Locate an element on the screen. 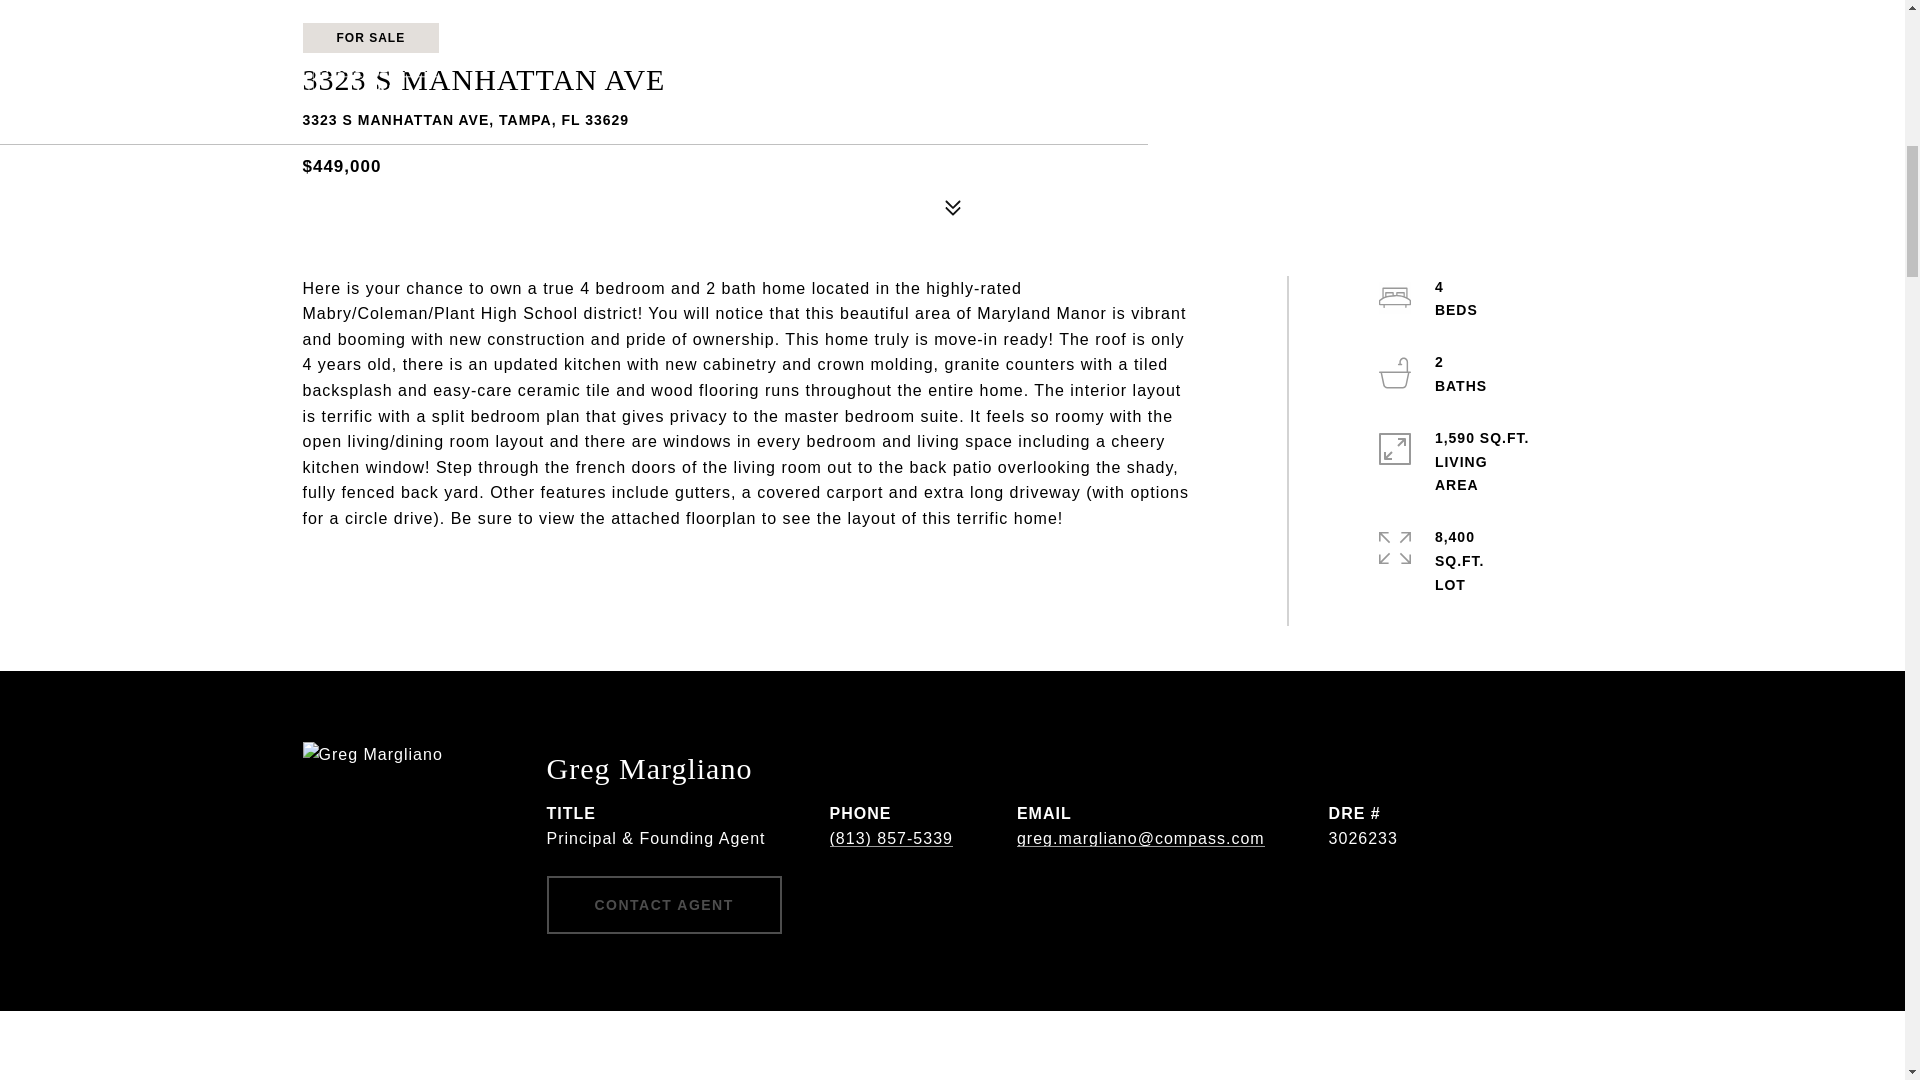  CONTACT AGENT is located at coordinates (663, 904).